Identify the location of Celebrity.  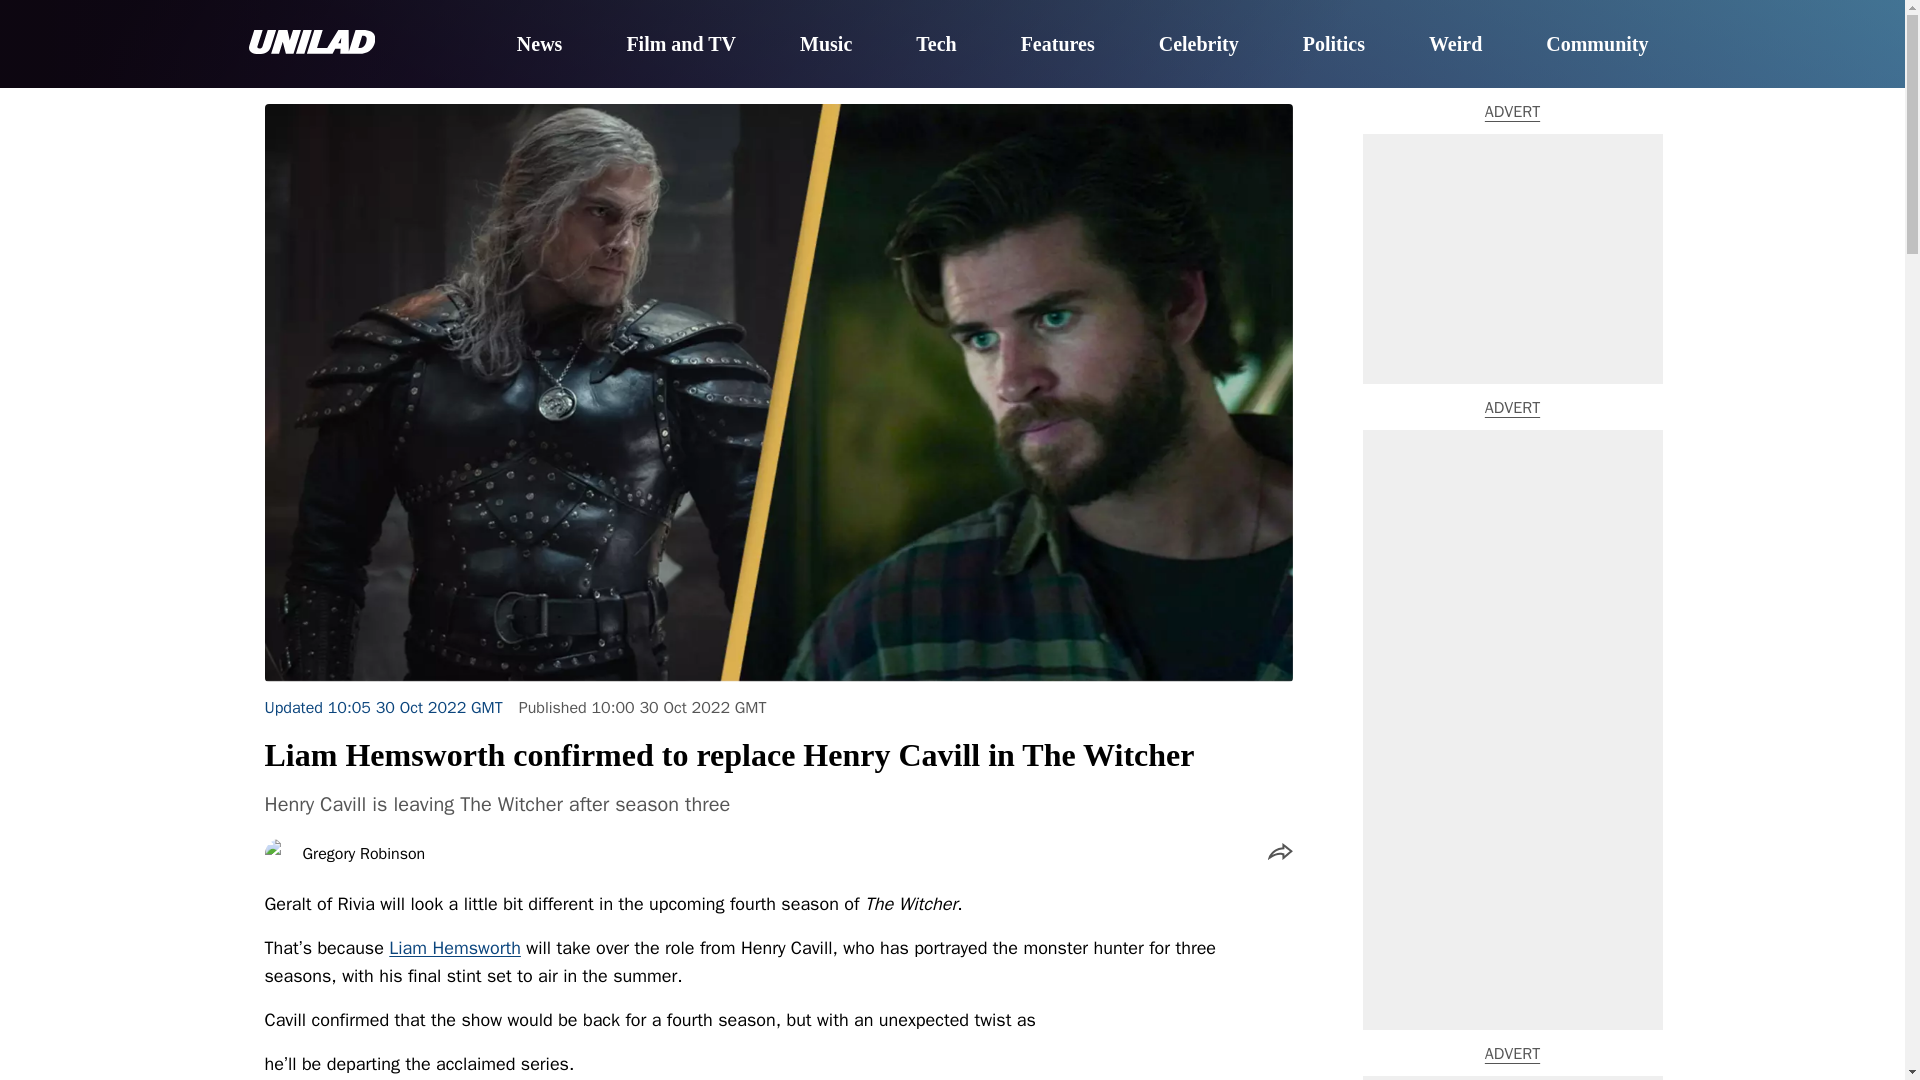
(1198, 45).